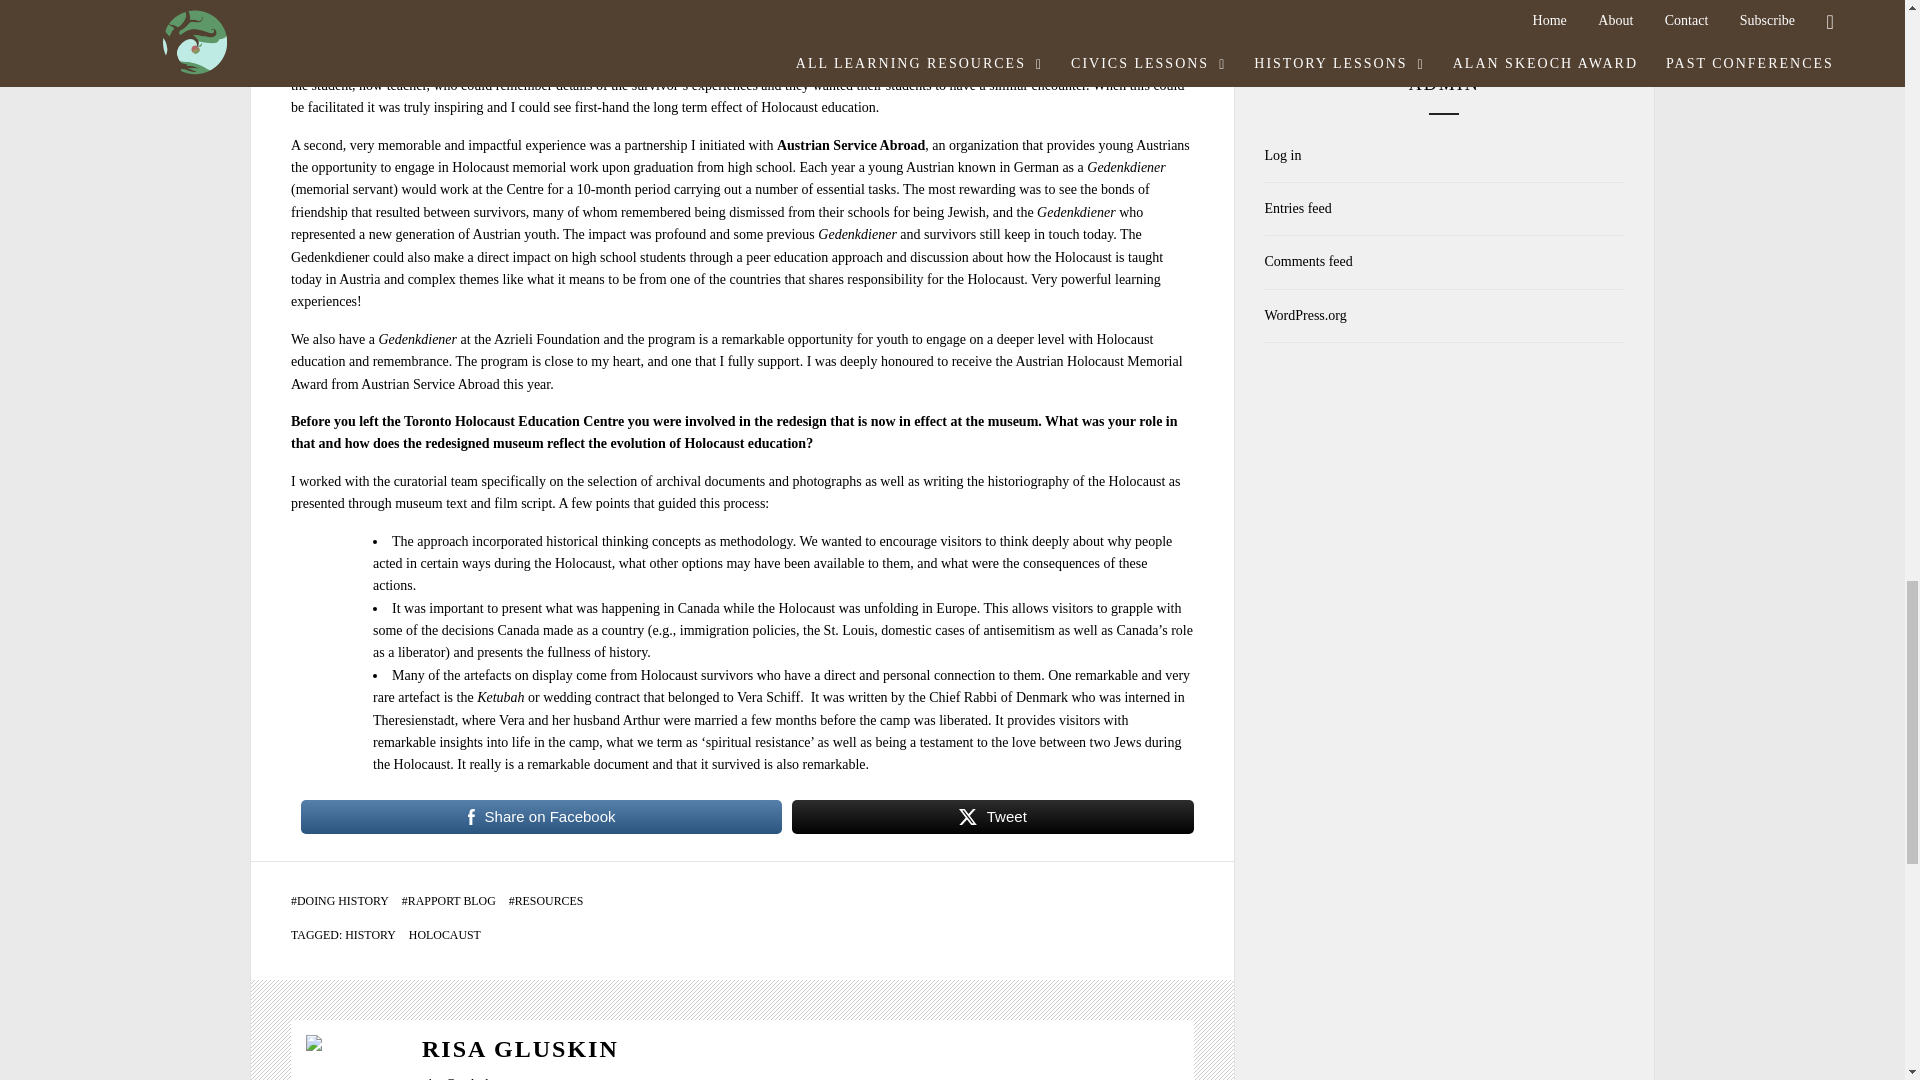 The width and height of the screenshot is (1920, 1080). I want to click on Share on Facebook, so click(541, 816).